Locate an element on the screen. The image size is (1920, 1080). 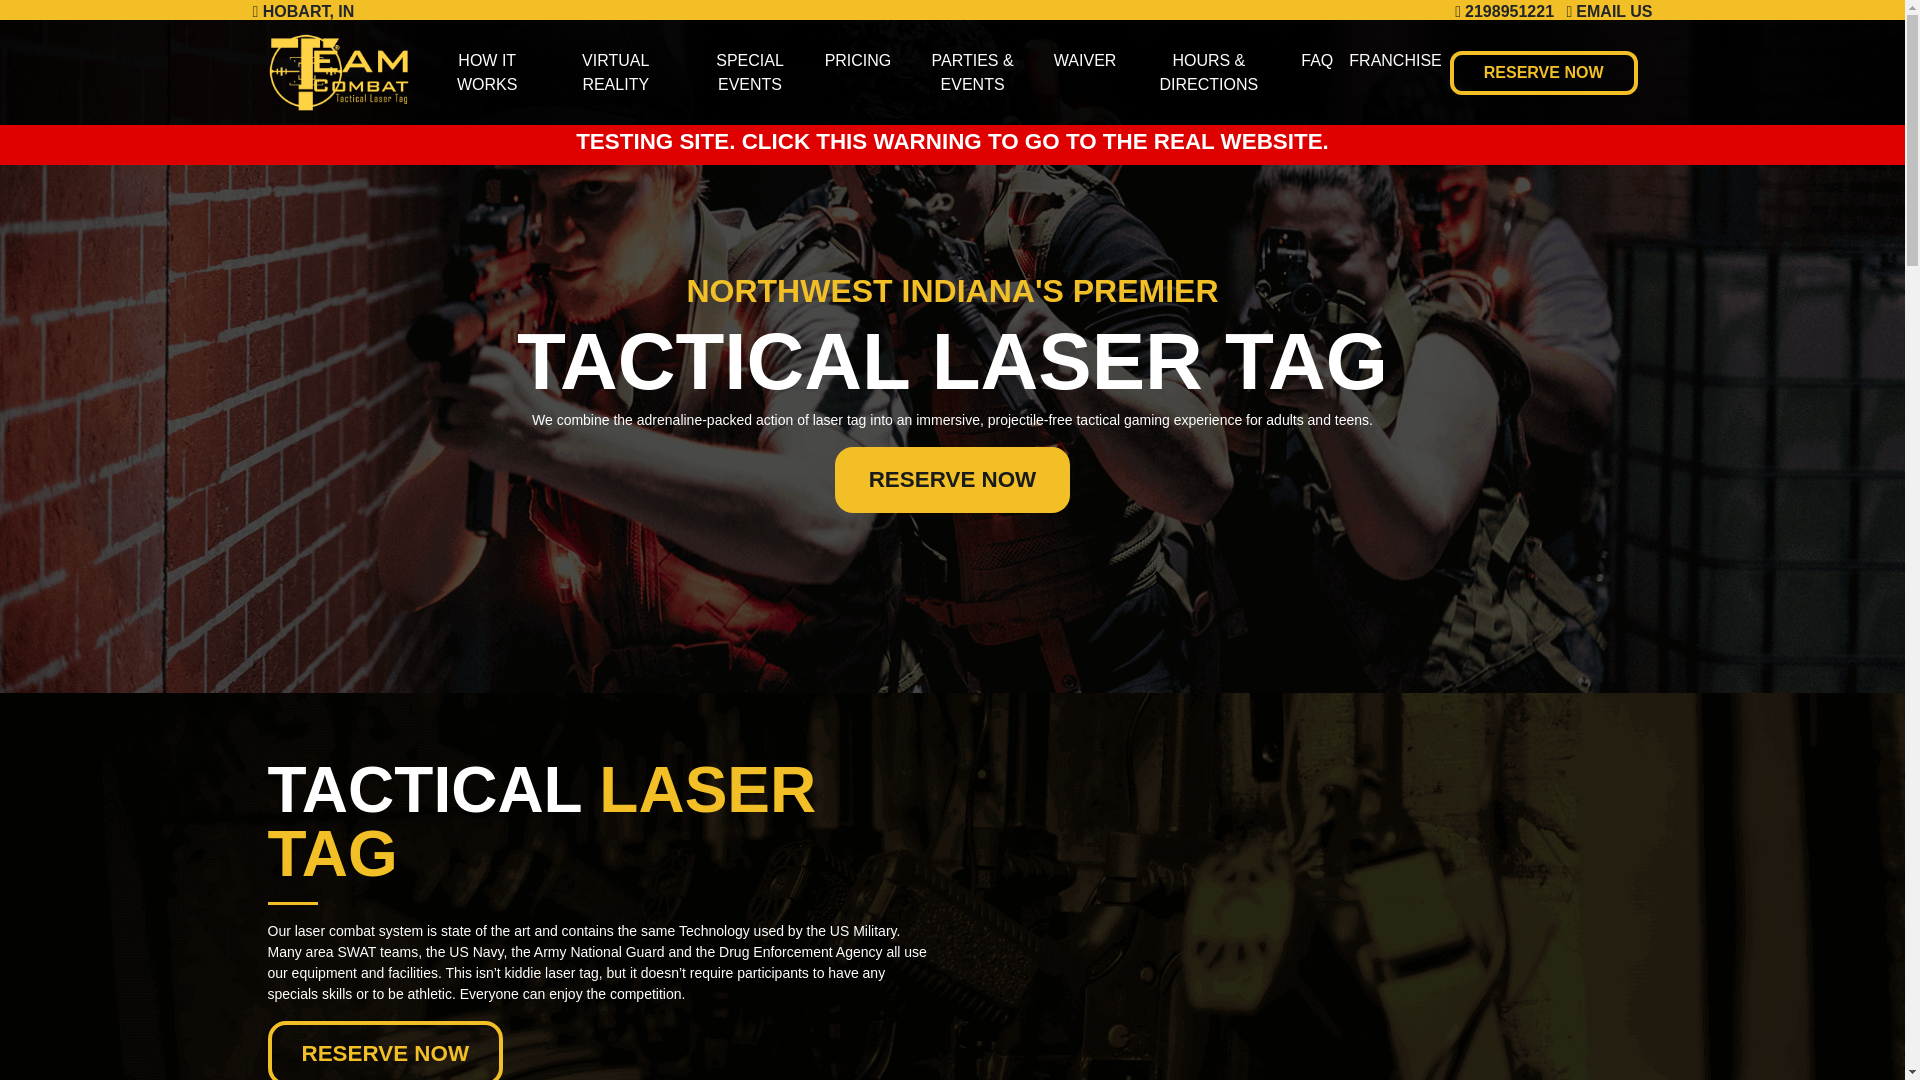
PRICING is located at coordinates (858, 61).